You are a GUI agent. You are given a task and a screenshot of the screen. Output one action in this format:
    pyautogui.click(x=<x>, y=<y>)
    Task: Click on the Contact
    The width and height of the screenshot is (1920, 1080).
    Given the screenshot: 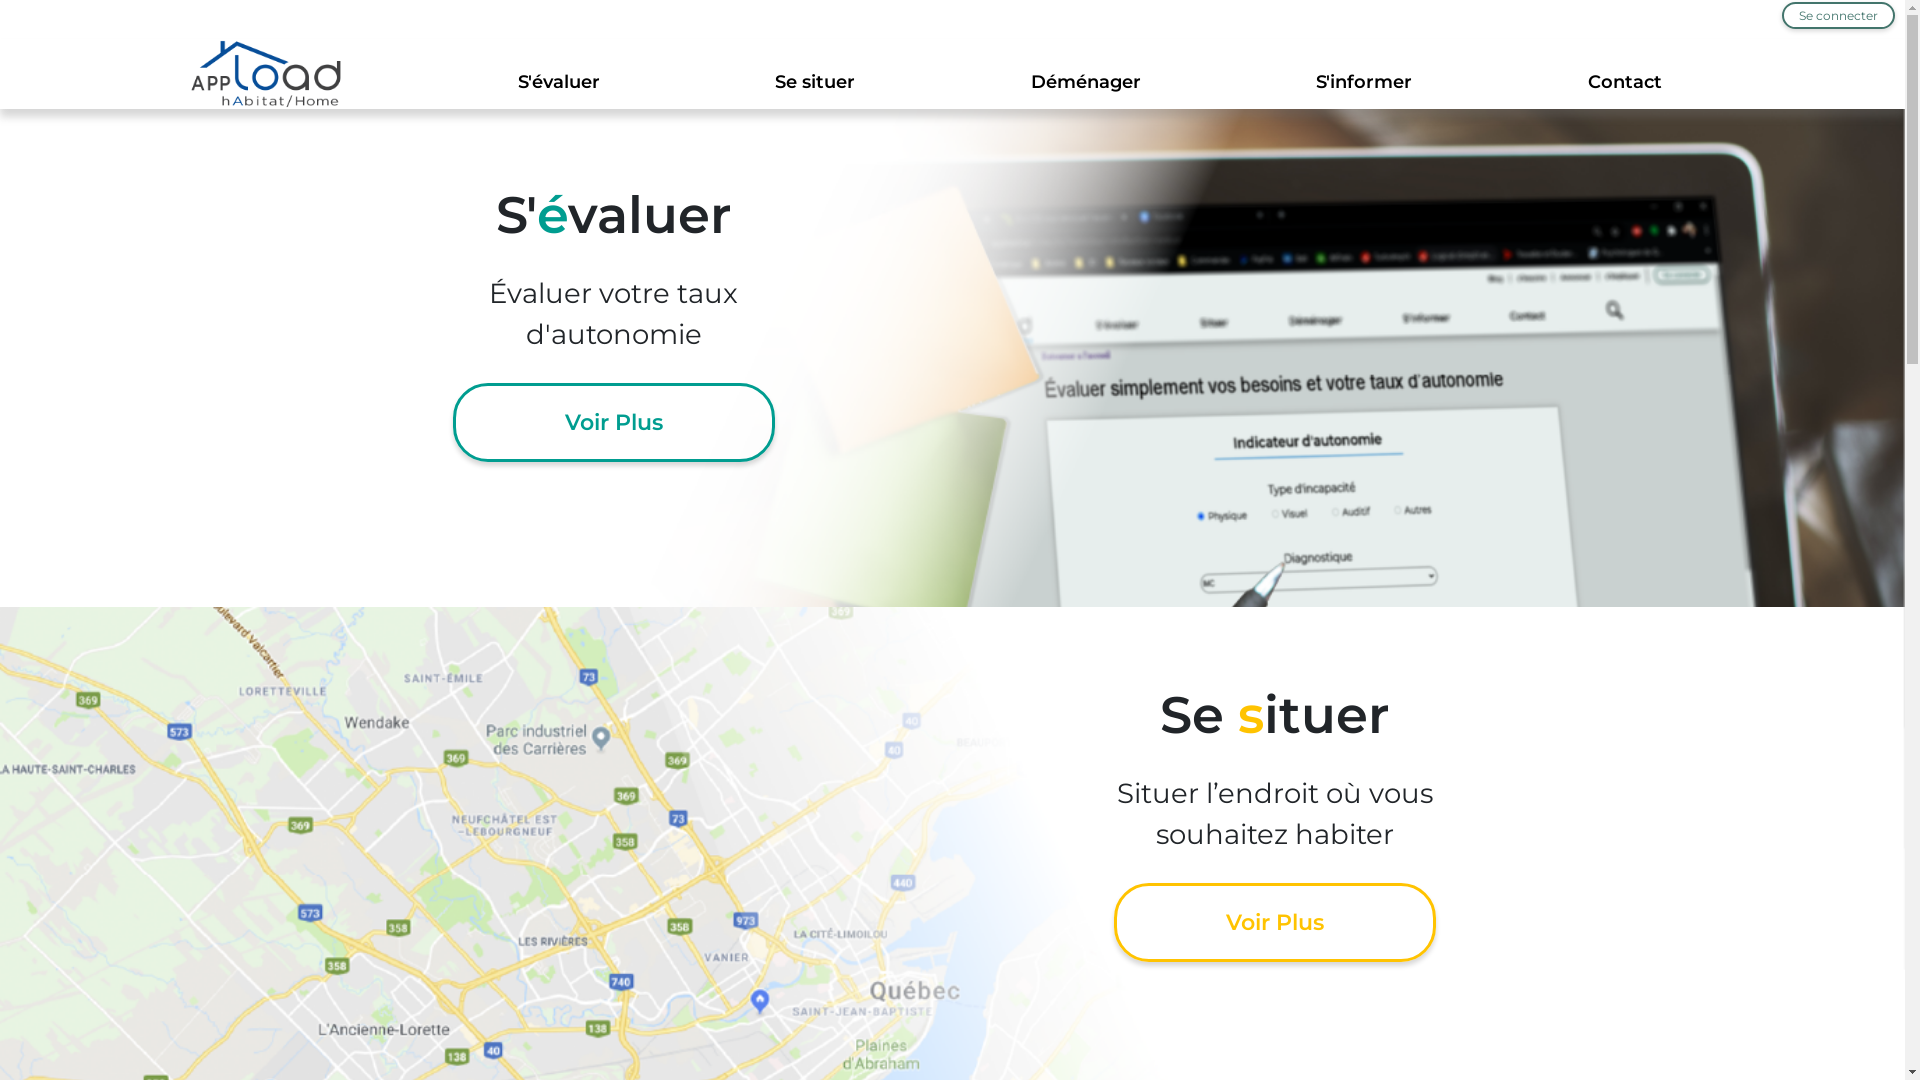 What is the action you would take?
    pyautogui.click(x=1625, y=82)
    